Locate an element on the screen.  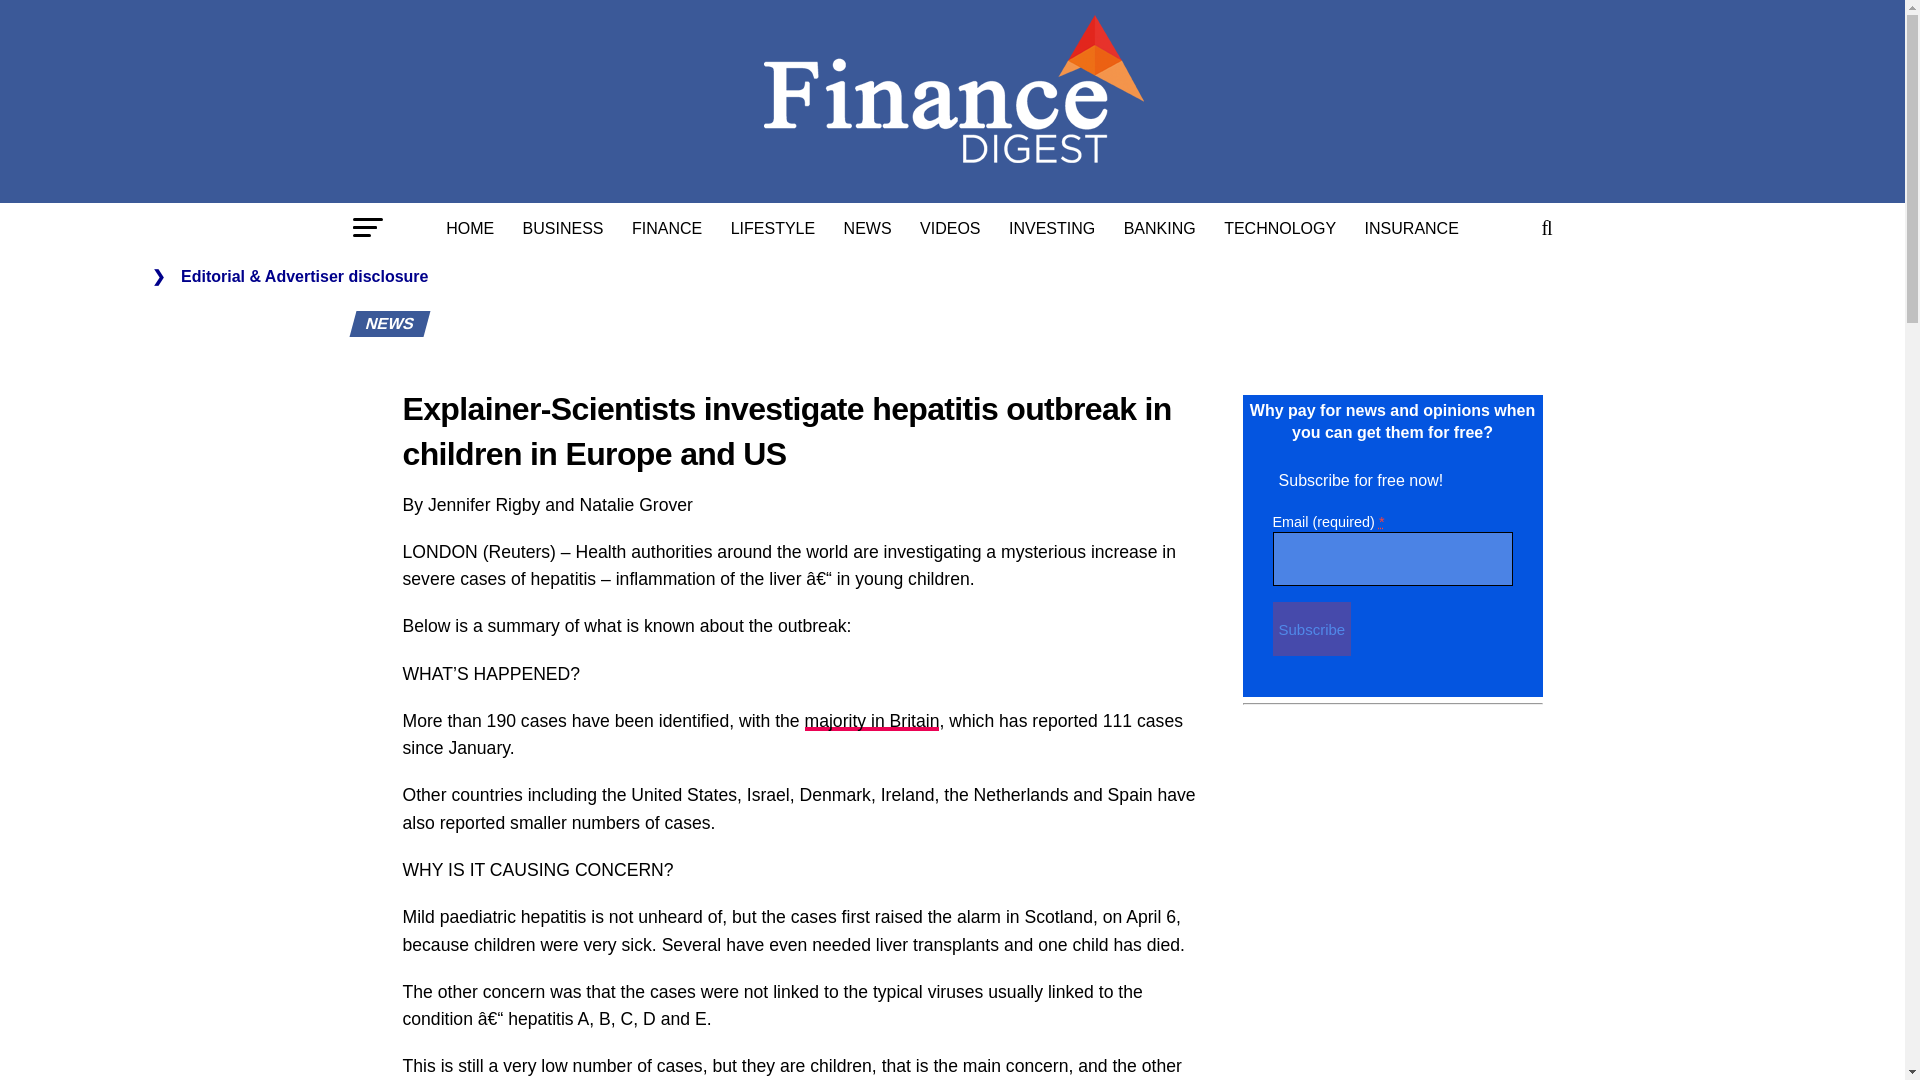
Banking is located at coordinates (1159, 228).